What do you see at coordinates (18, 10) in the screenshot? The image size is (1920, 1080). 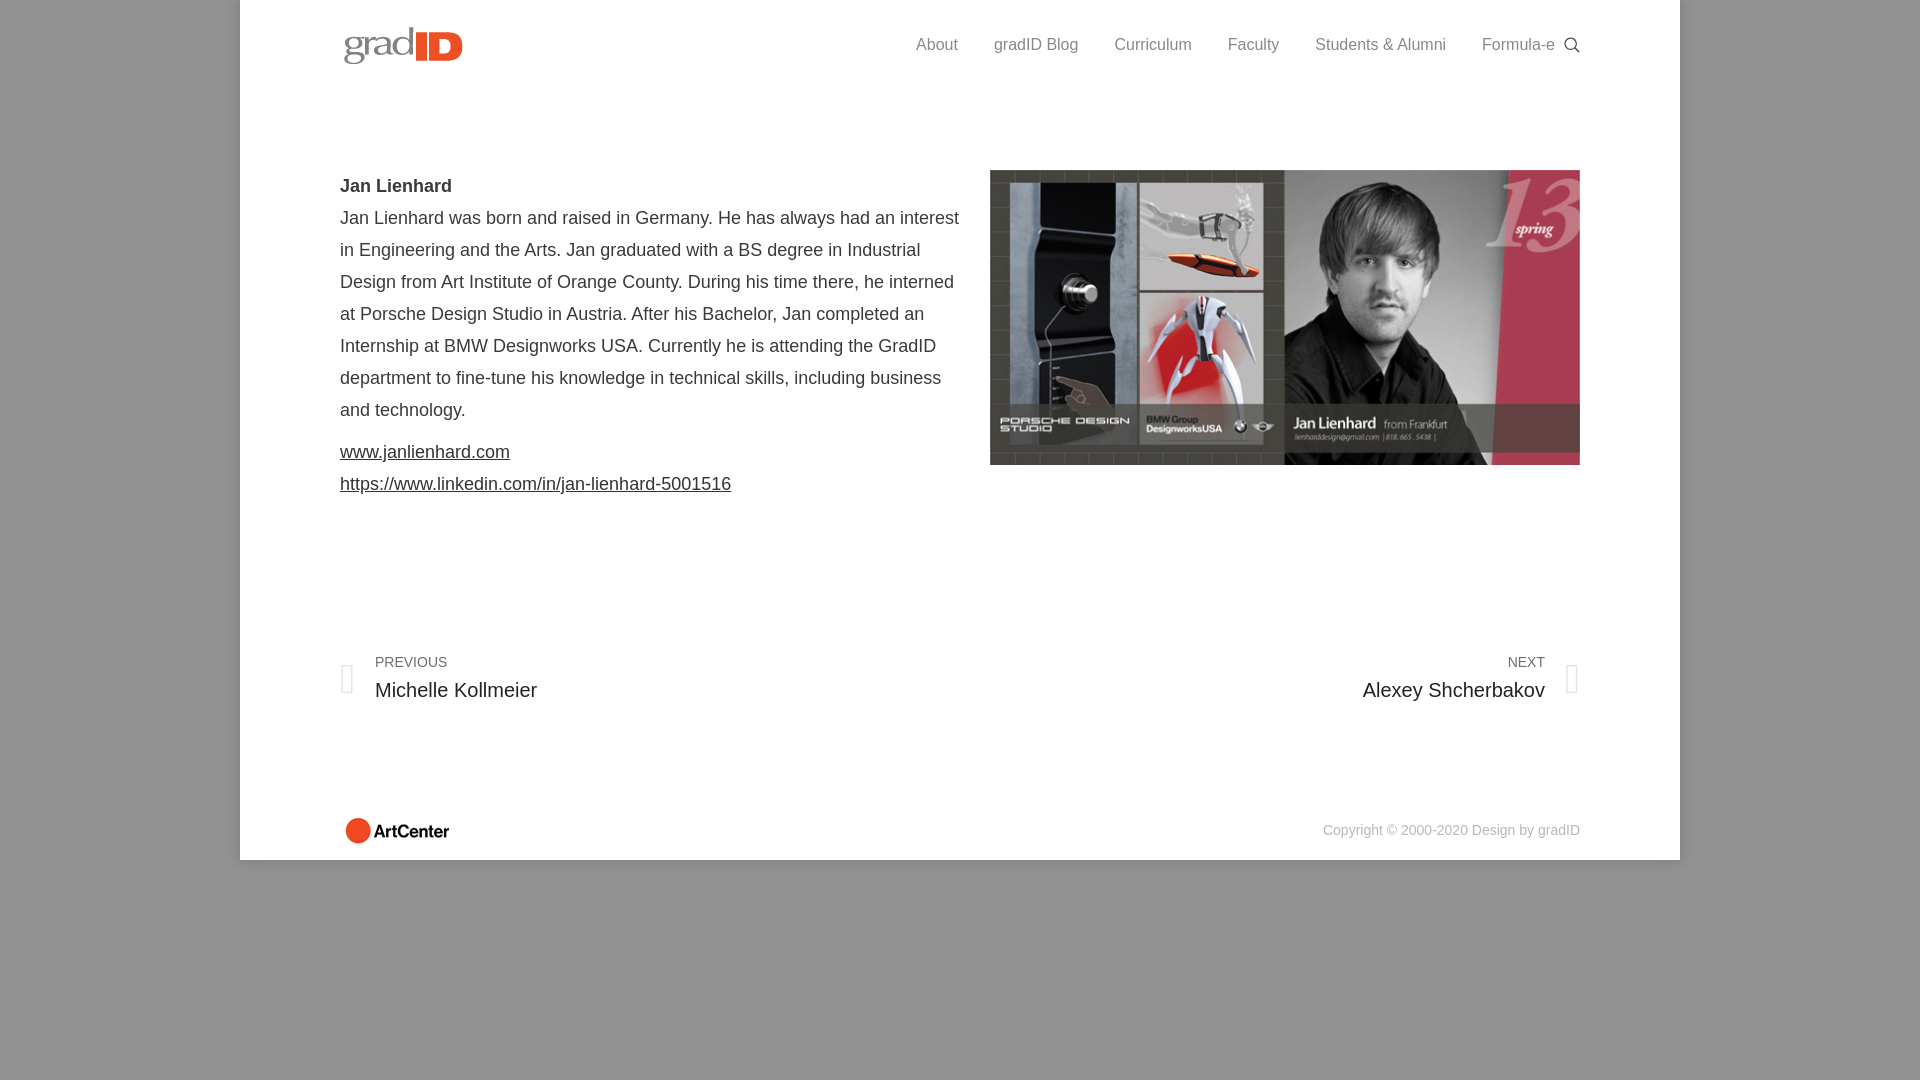 I see `Go!` at bounding box center [18, 10].